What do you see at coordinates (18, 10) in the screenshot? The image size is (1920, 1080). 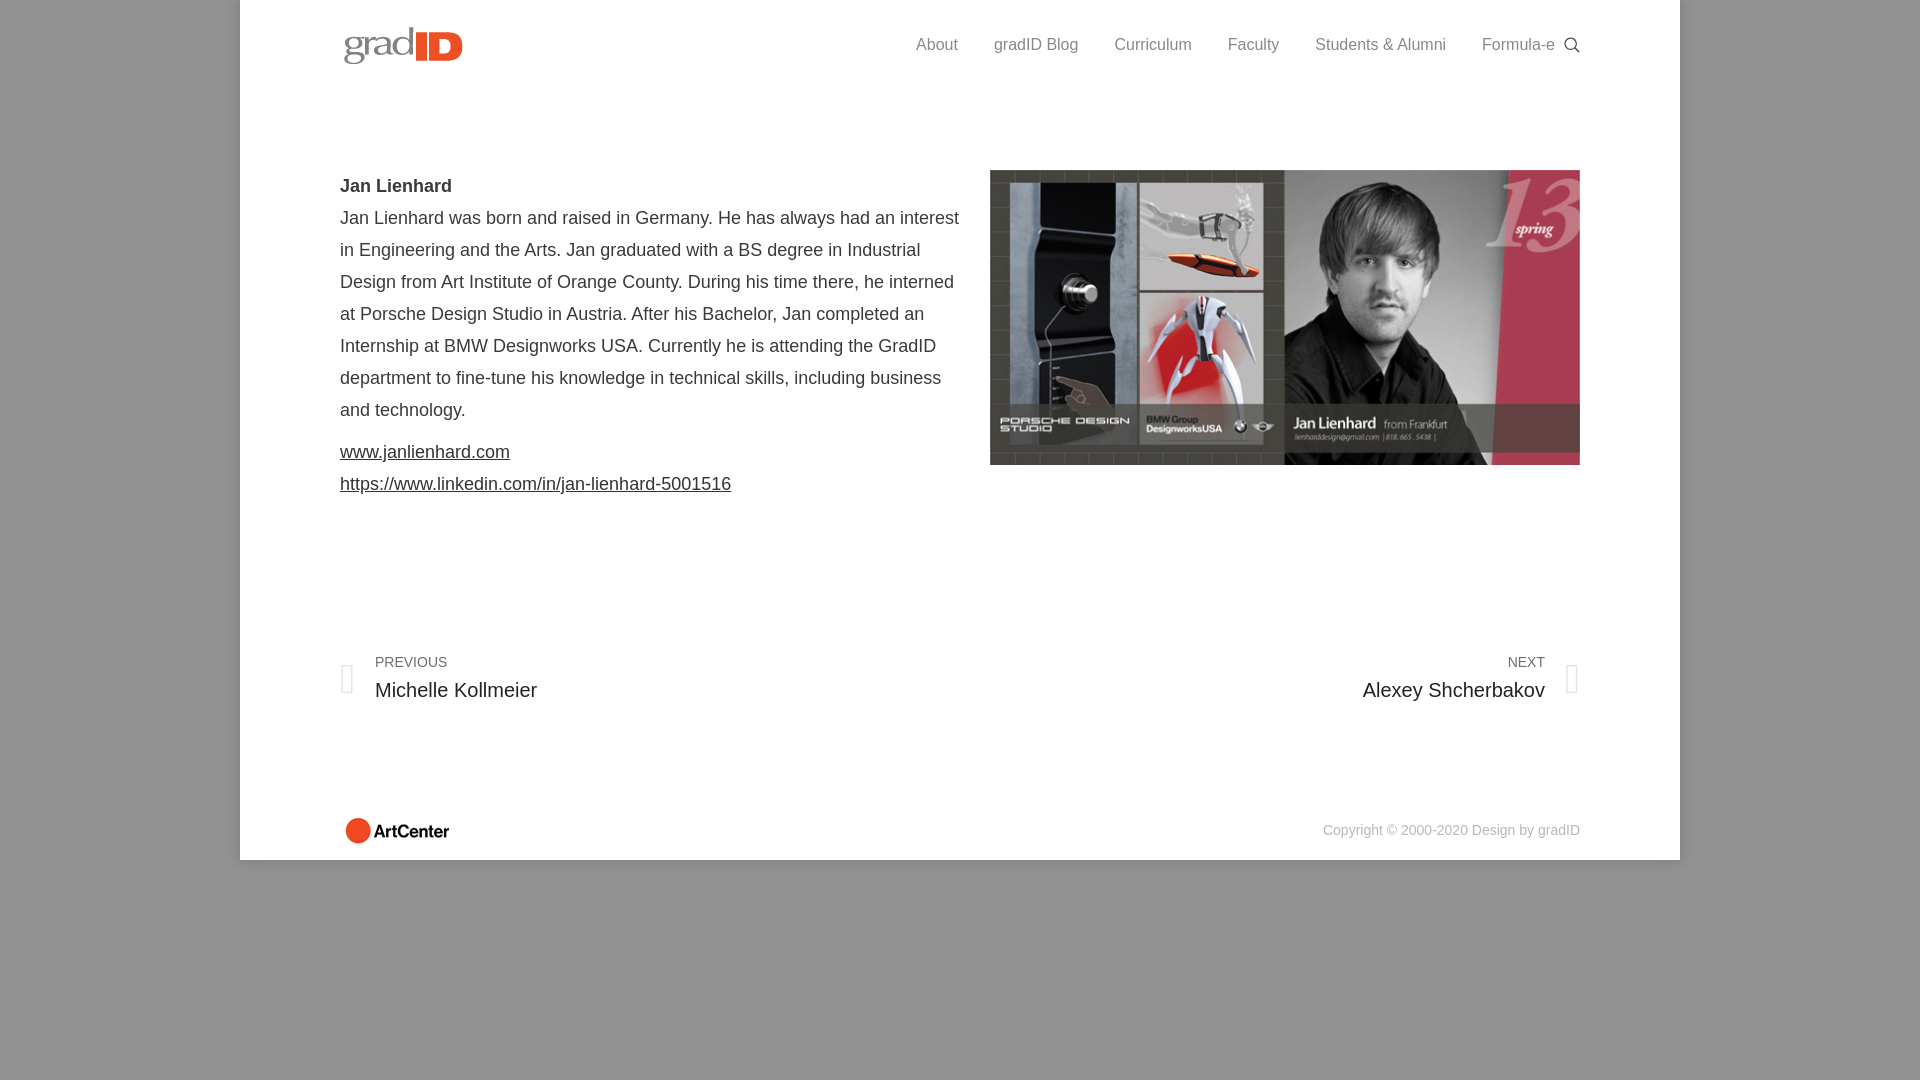 I see `Go!` at bounding box center [18, 10].